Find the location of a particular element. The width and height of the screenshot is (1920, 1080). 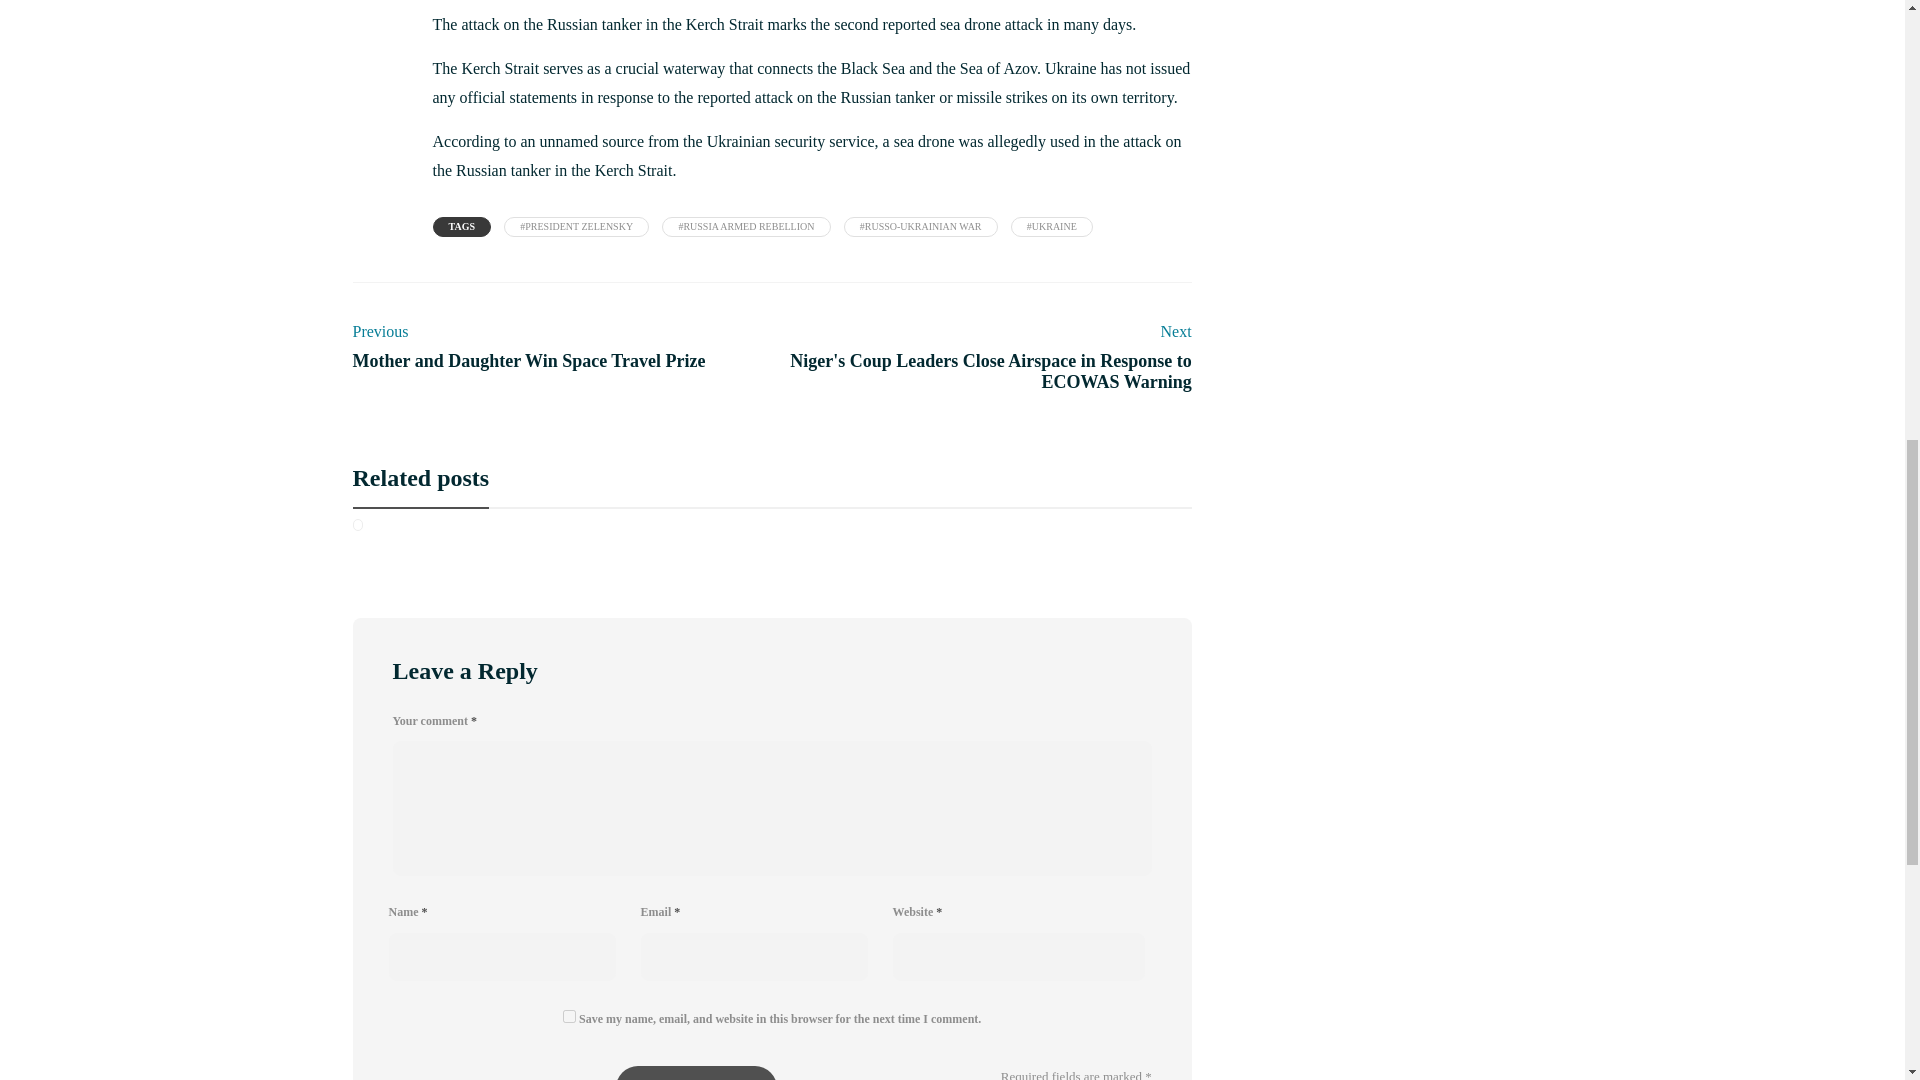

Send a comment is located at coordinates (696, 1072).